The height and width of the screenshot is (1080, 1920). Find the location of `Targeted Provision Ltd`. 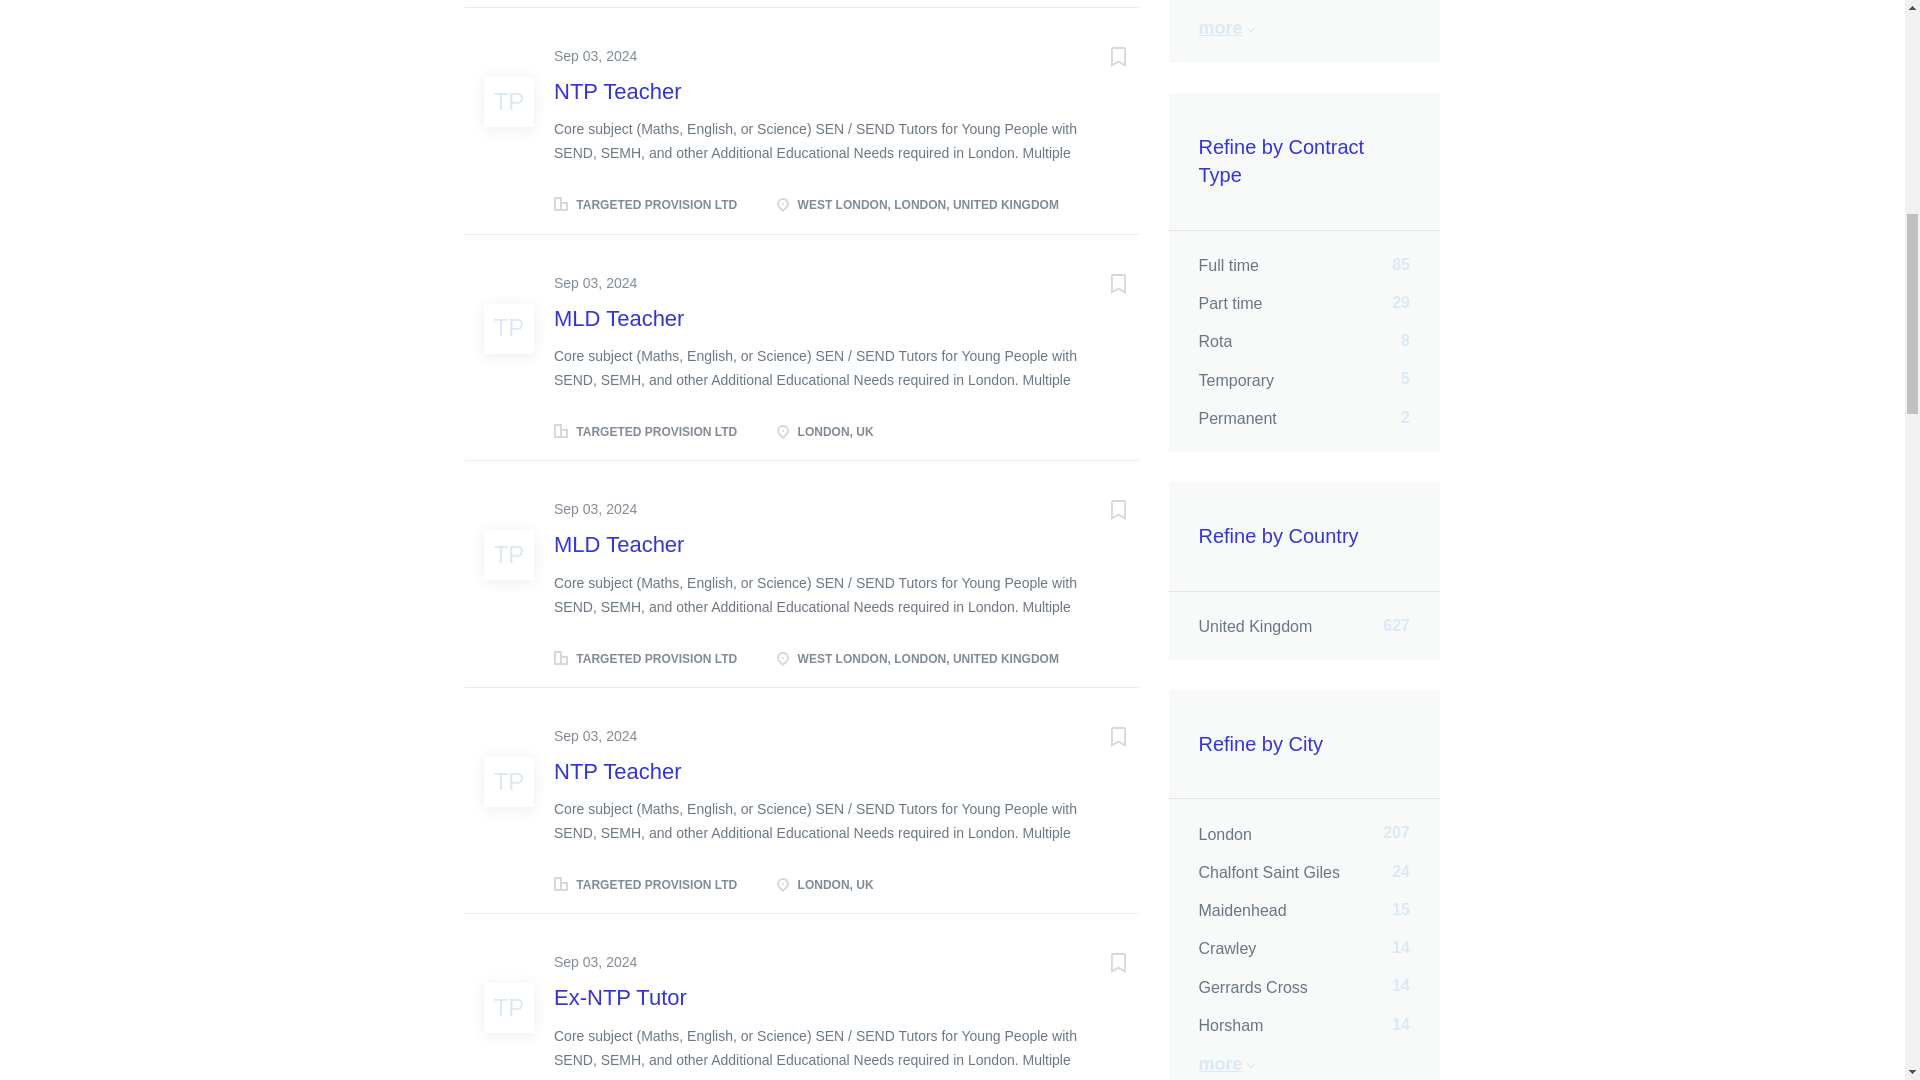

Targeted Provision Ltd is located at coordinates (508, 554).